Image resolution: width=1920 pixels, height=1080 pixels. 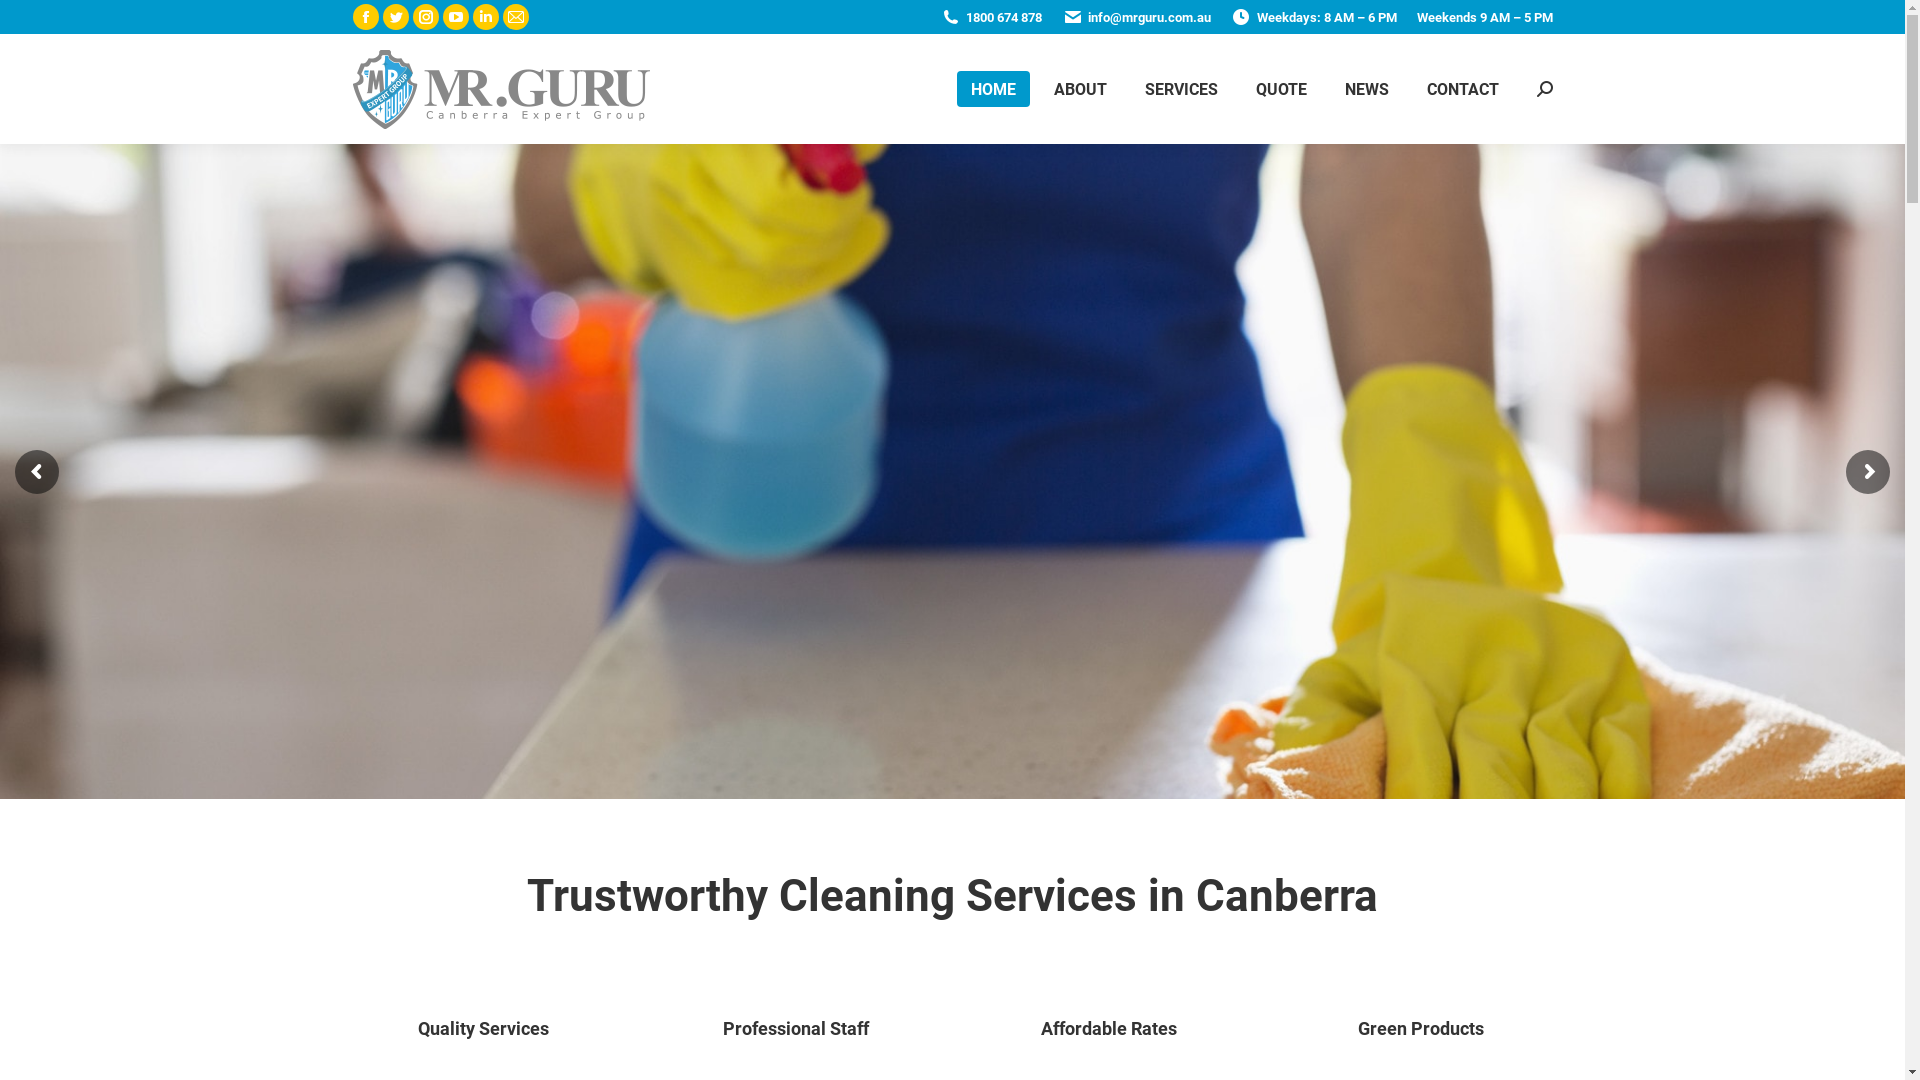 What do you see at coordinates (365, 17) in the screenshot?
I see `Facebook page opens in new window` at bounding box center [365, 17].